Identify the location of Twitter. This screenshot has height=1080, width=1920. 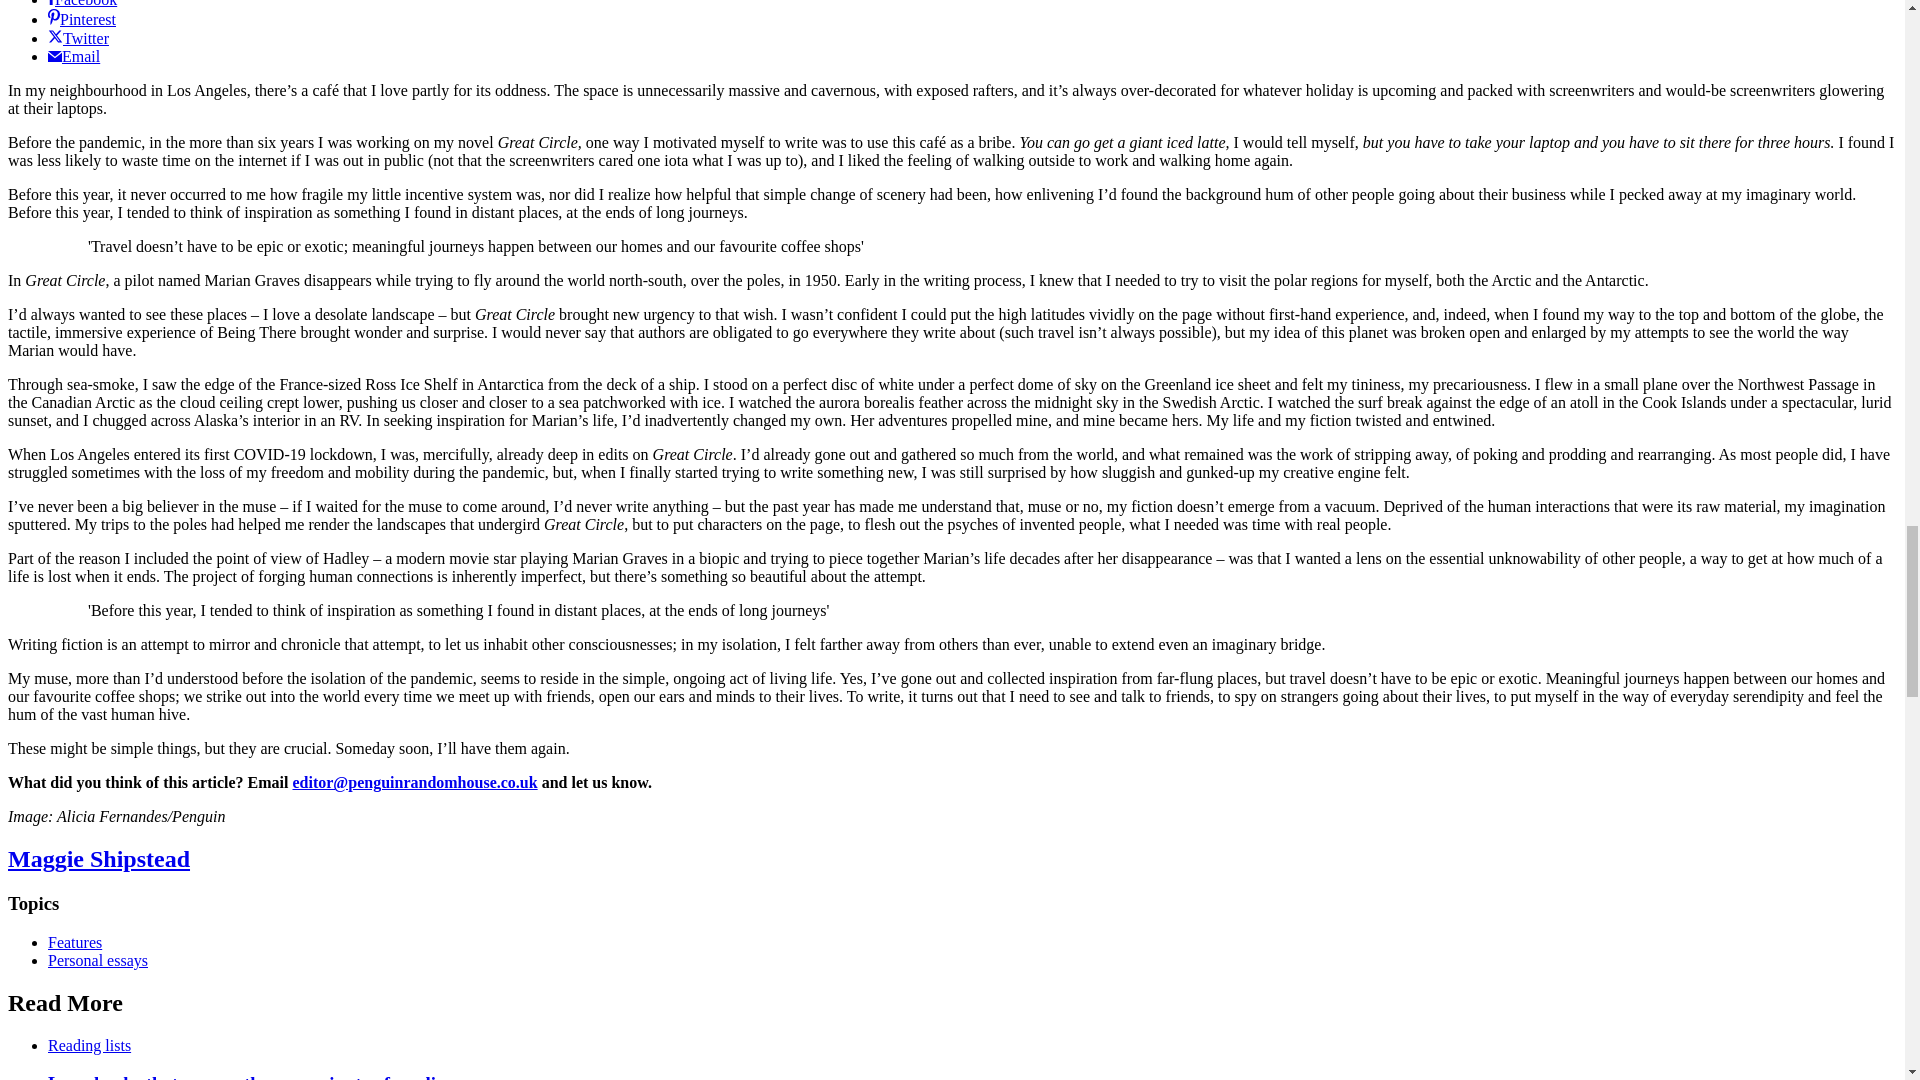
(78, 38).